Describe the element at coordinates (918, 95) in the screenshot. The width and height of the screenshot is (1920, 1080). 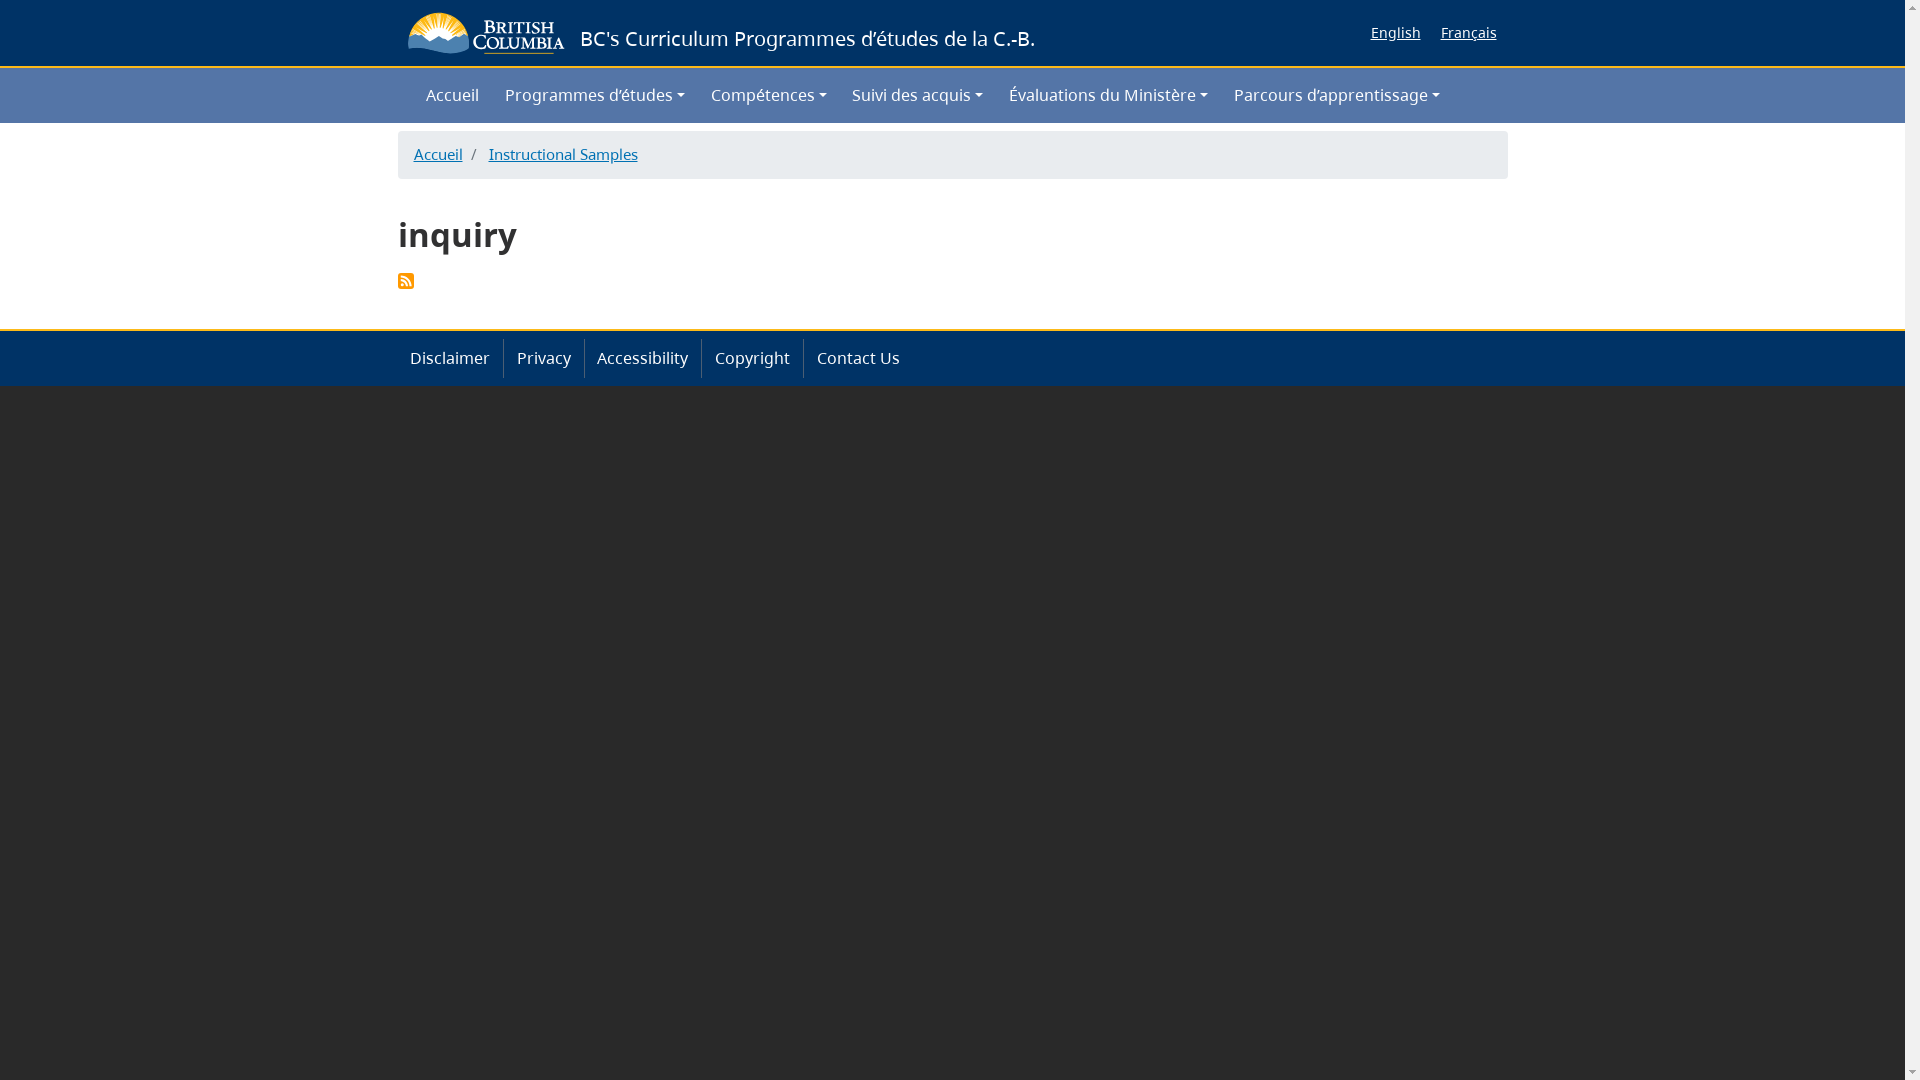
I see `Suivi des acquis` at that location.